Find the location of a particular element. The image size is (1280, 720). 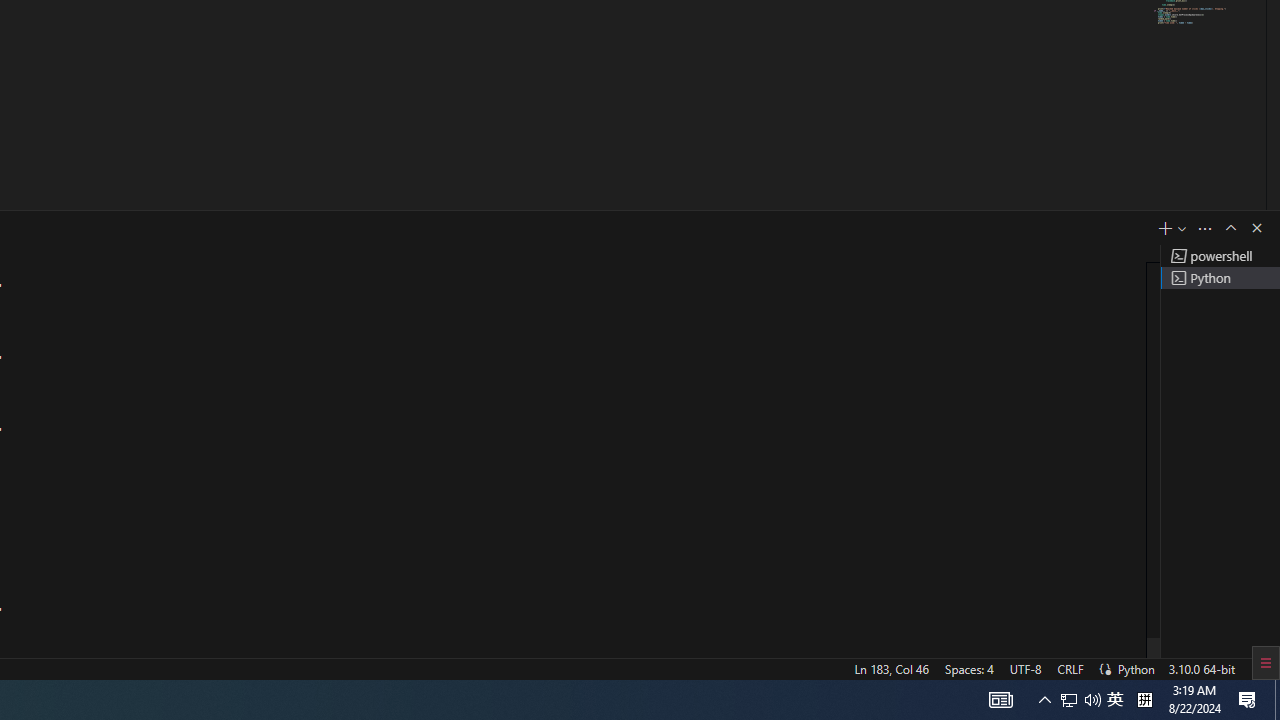

Spaces: 4 is located at coordinates (968, 668).